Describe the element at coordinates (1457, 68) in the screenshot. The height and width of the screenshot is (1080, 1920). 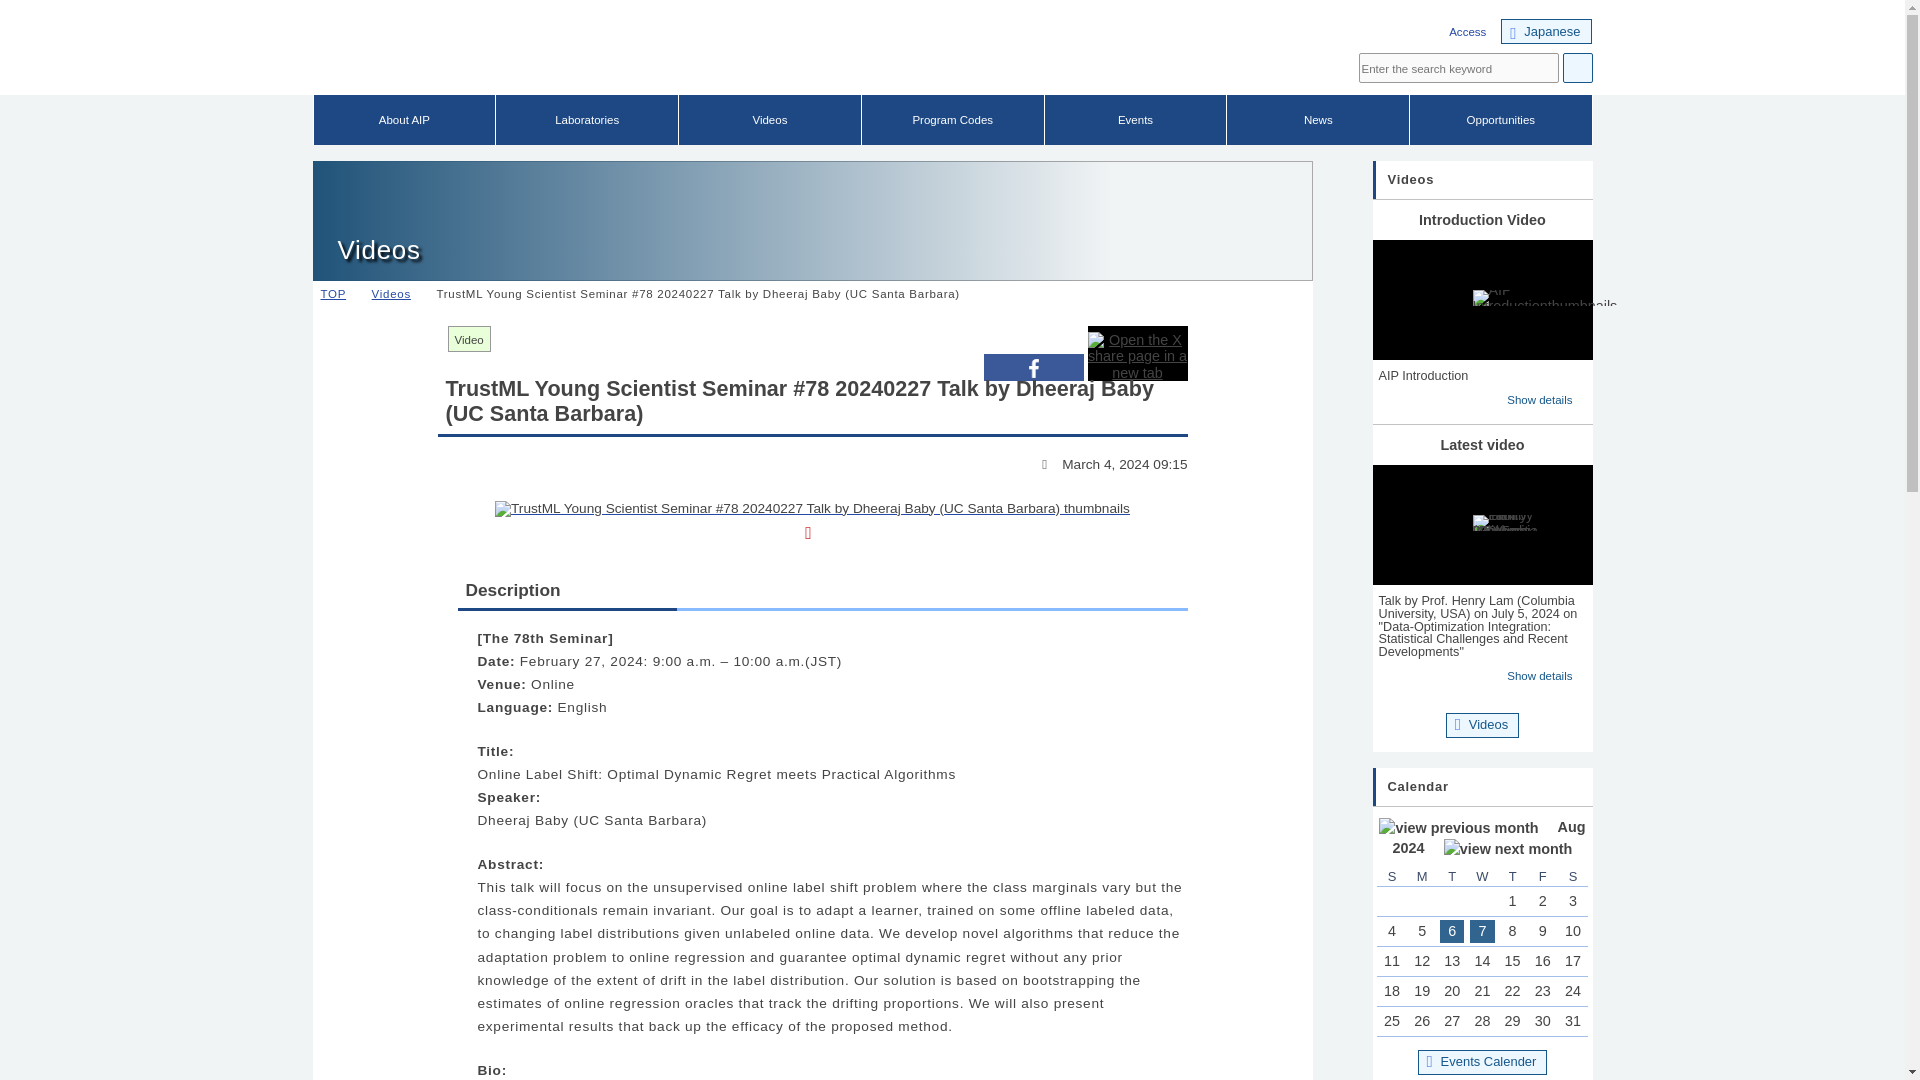
I see `Enter the search keyword` at that location.